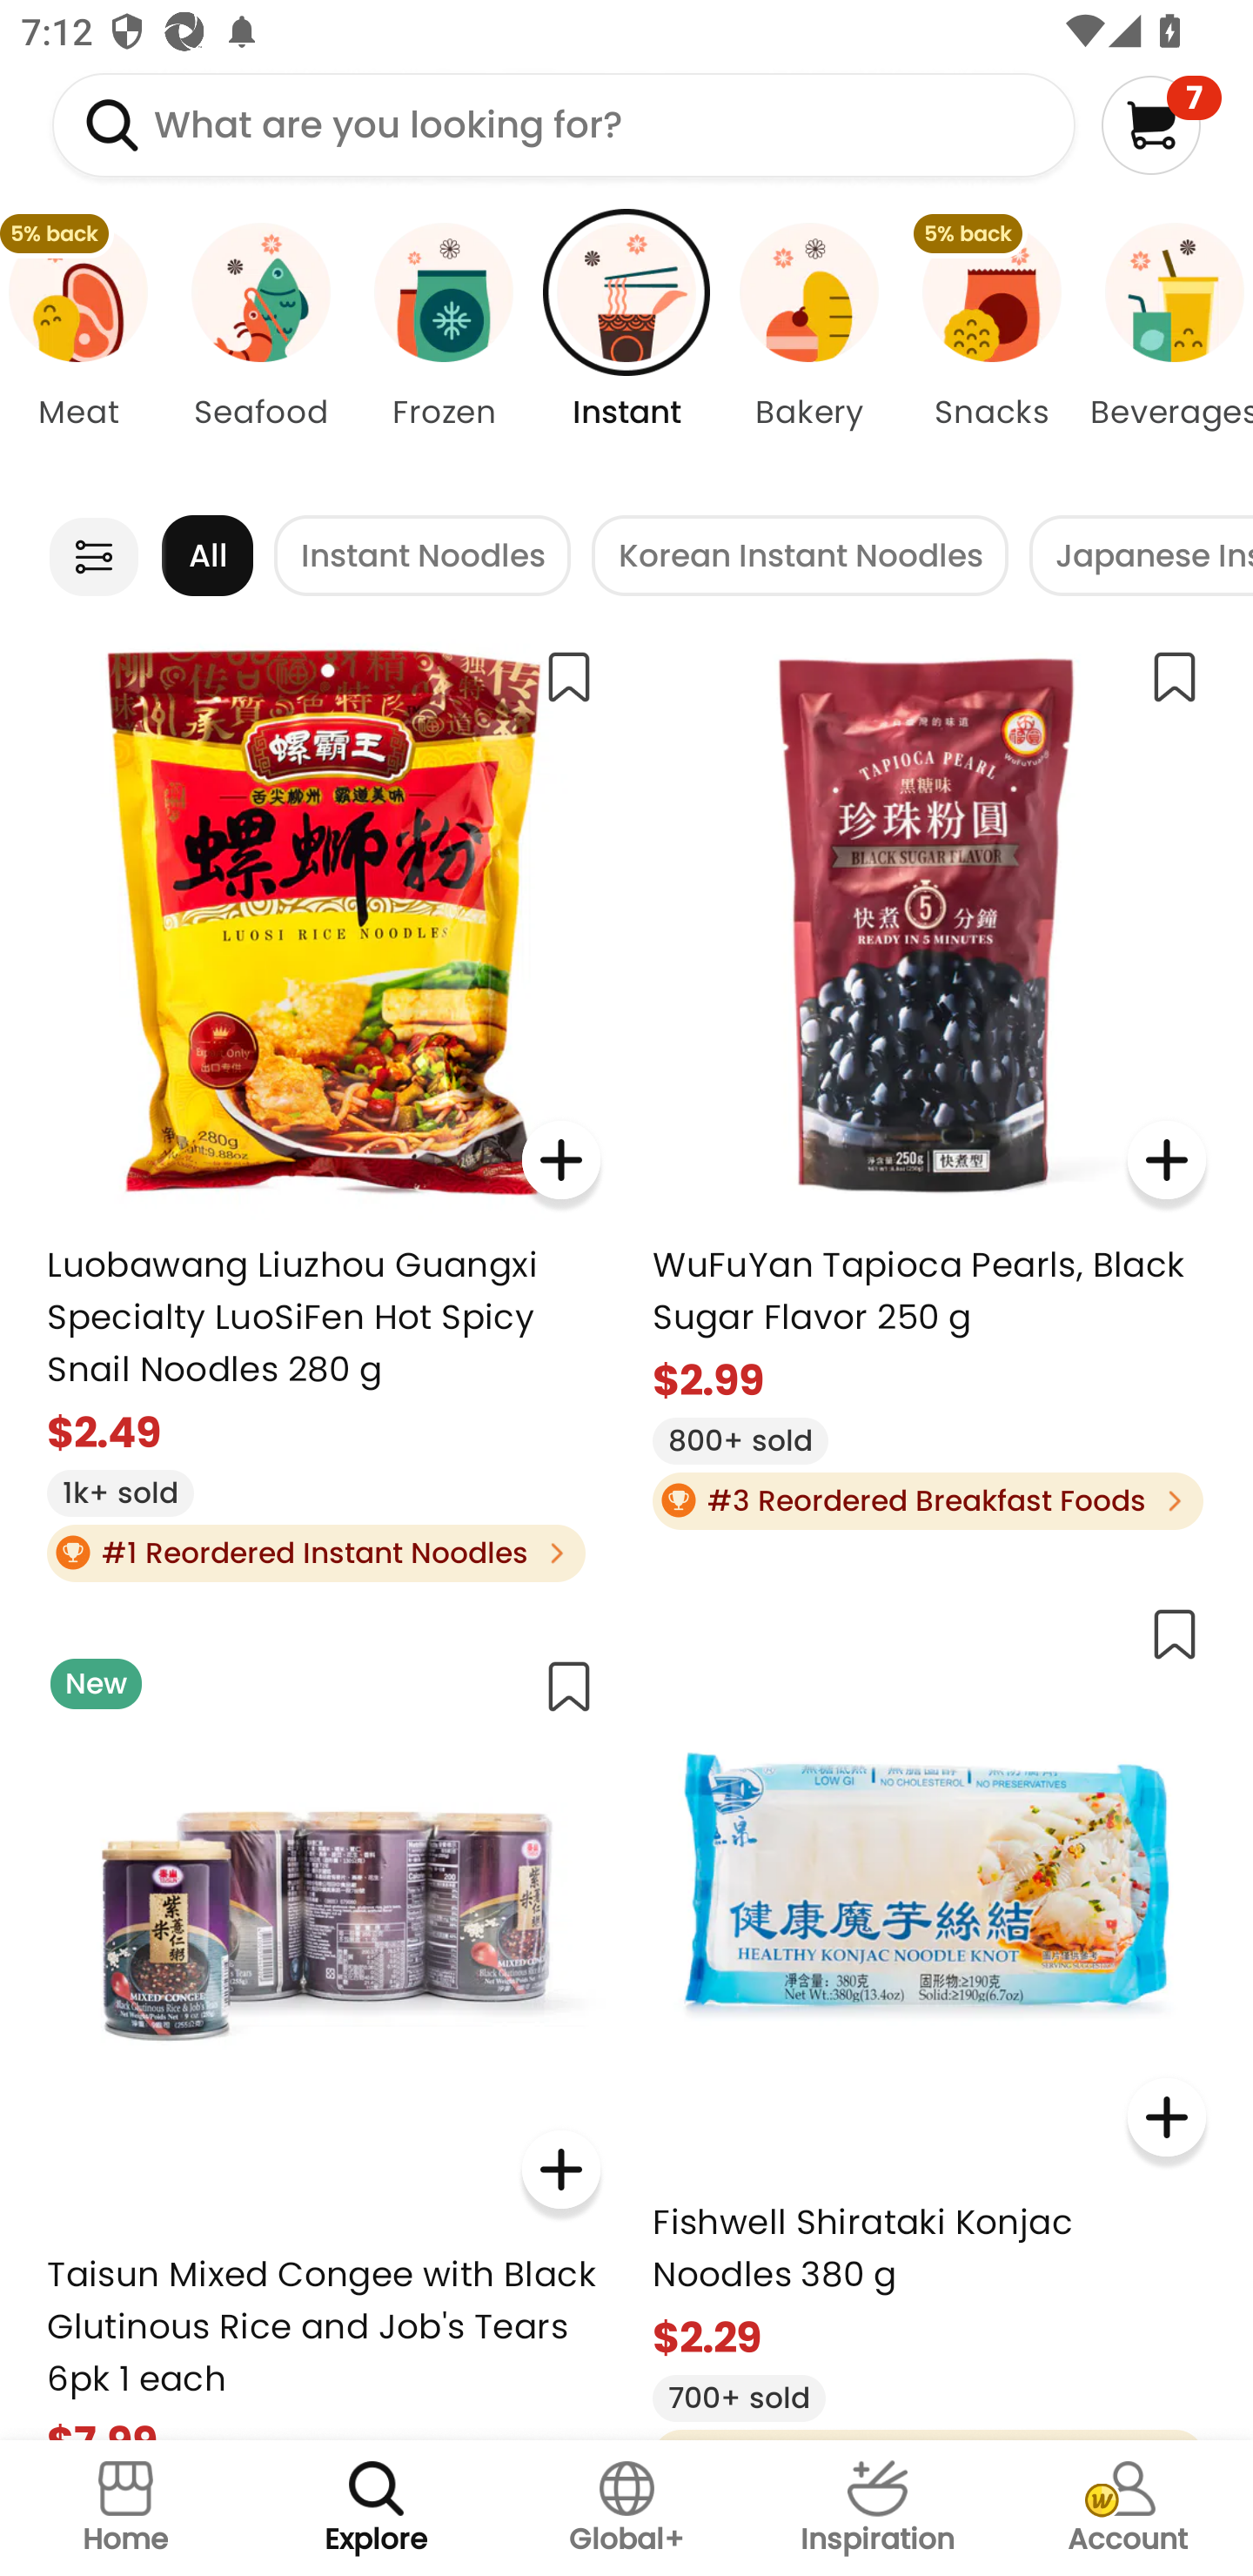  I want to click on Korean Instant Noodles, so click(800, 555).